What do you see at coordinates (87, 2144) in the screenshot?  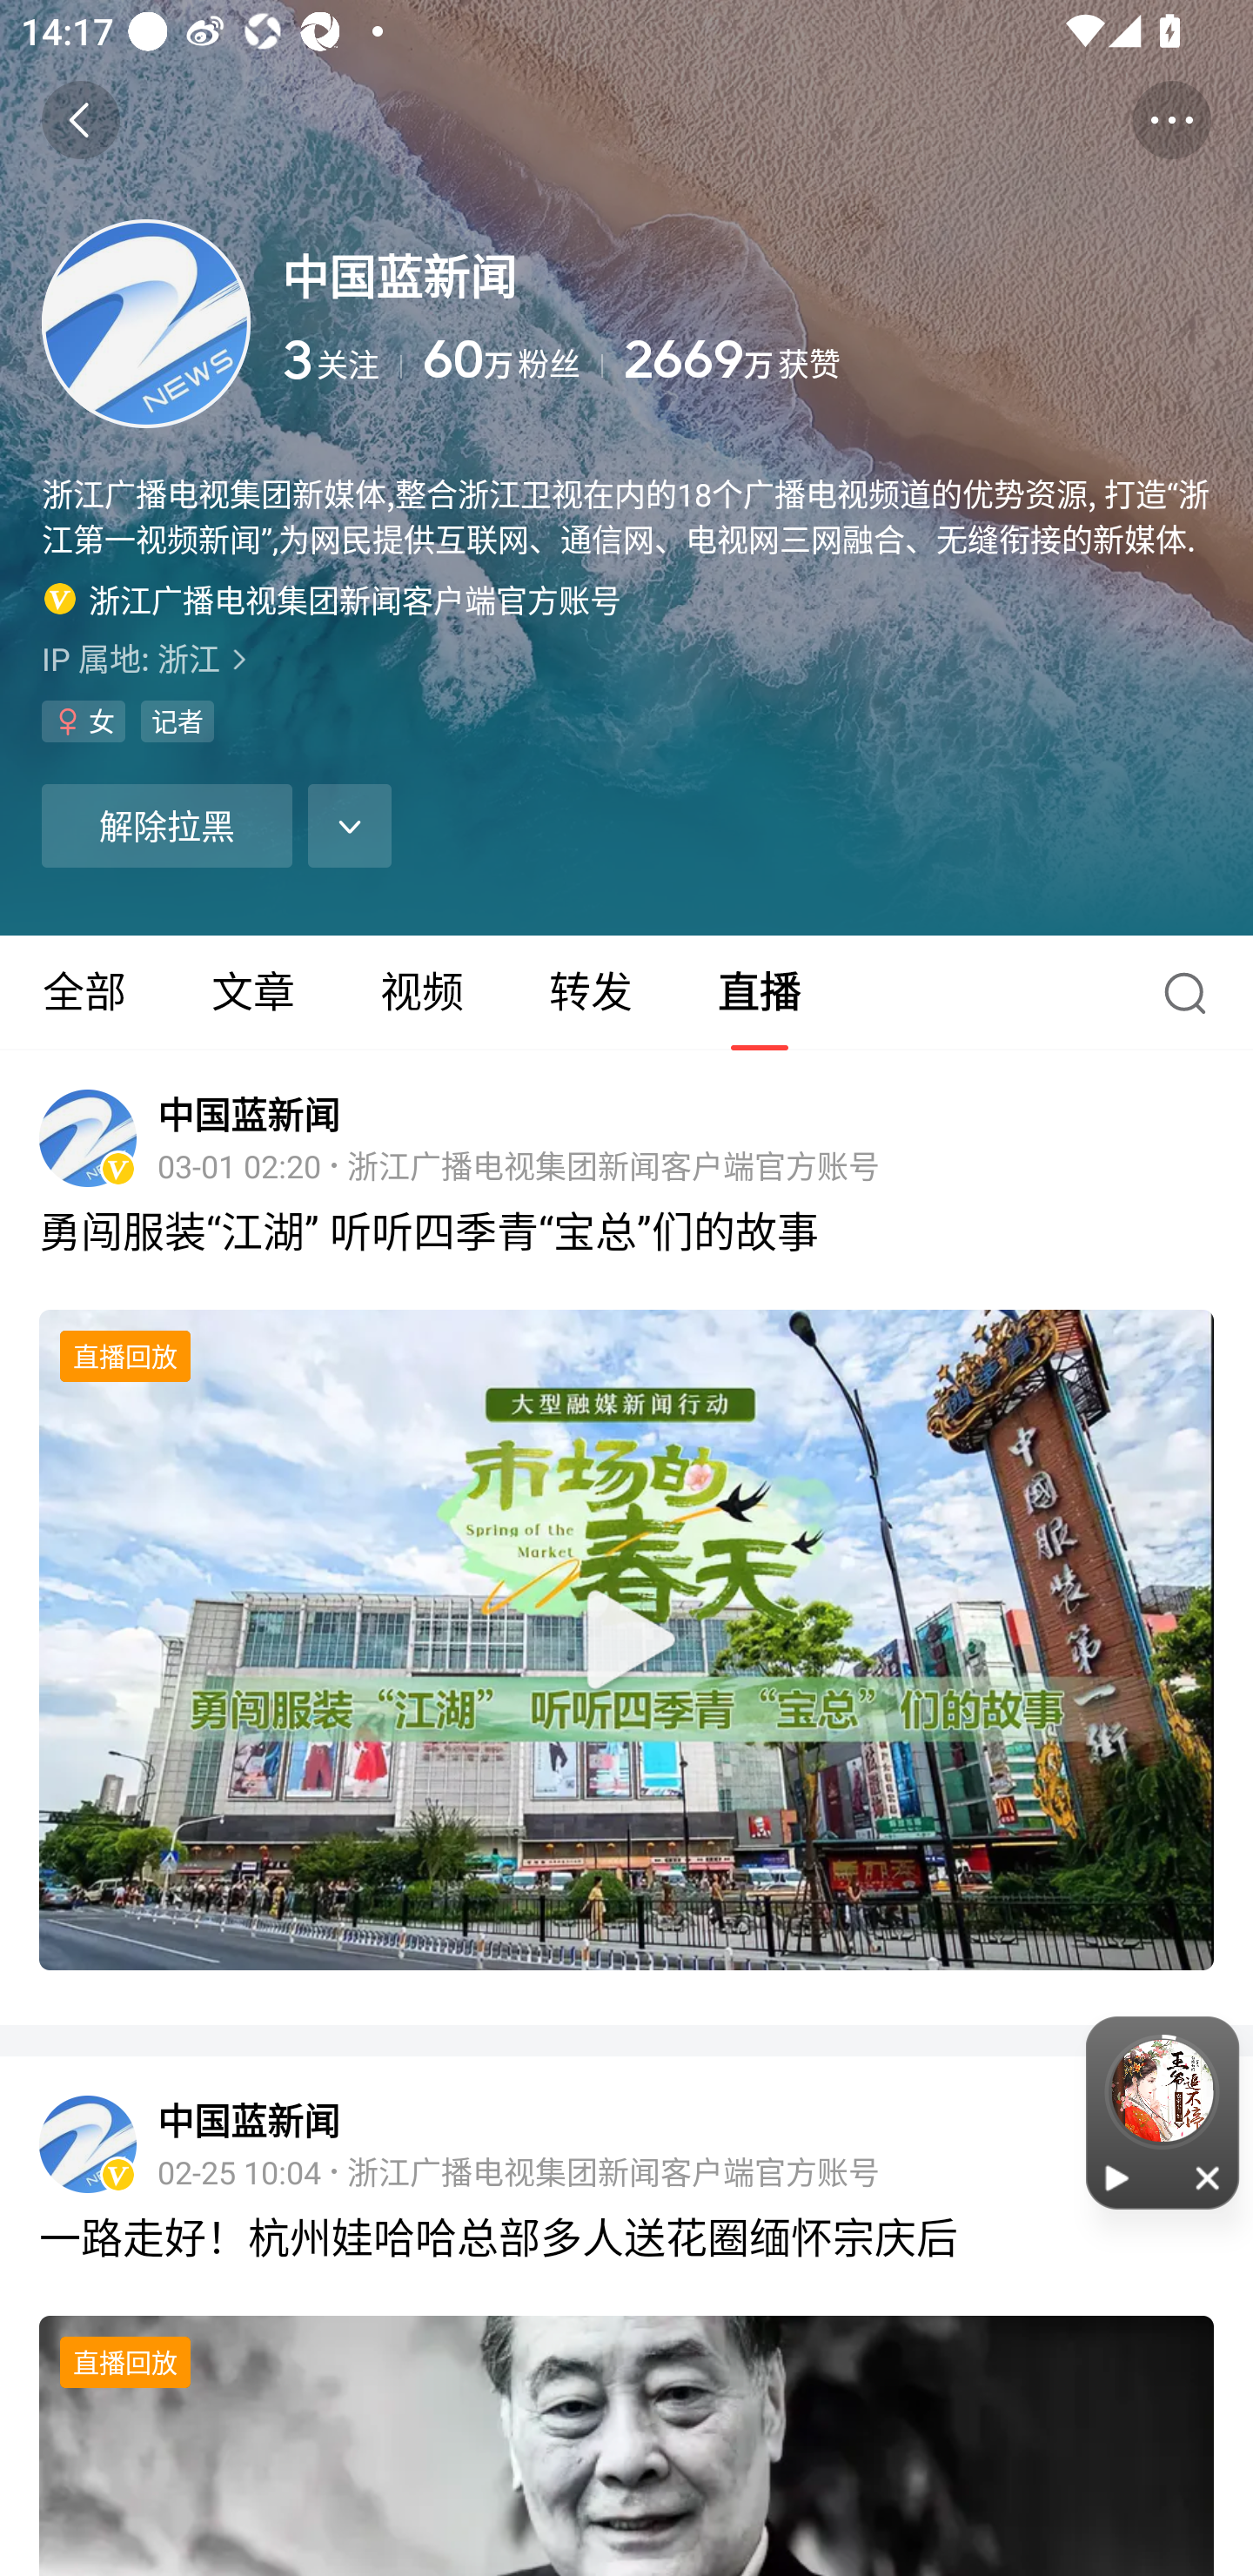 I see `中国蓝新闻头像` at bounding box center [87, 2144].